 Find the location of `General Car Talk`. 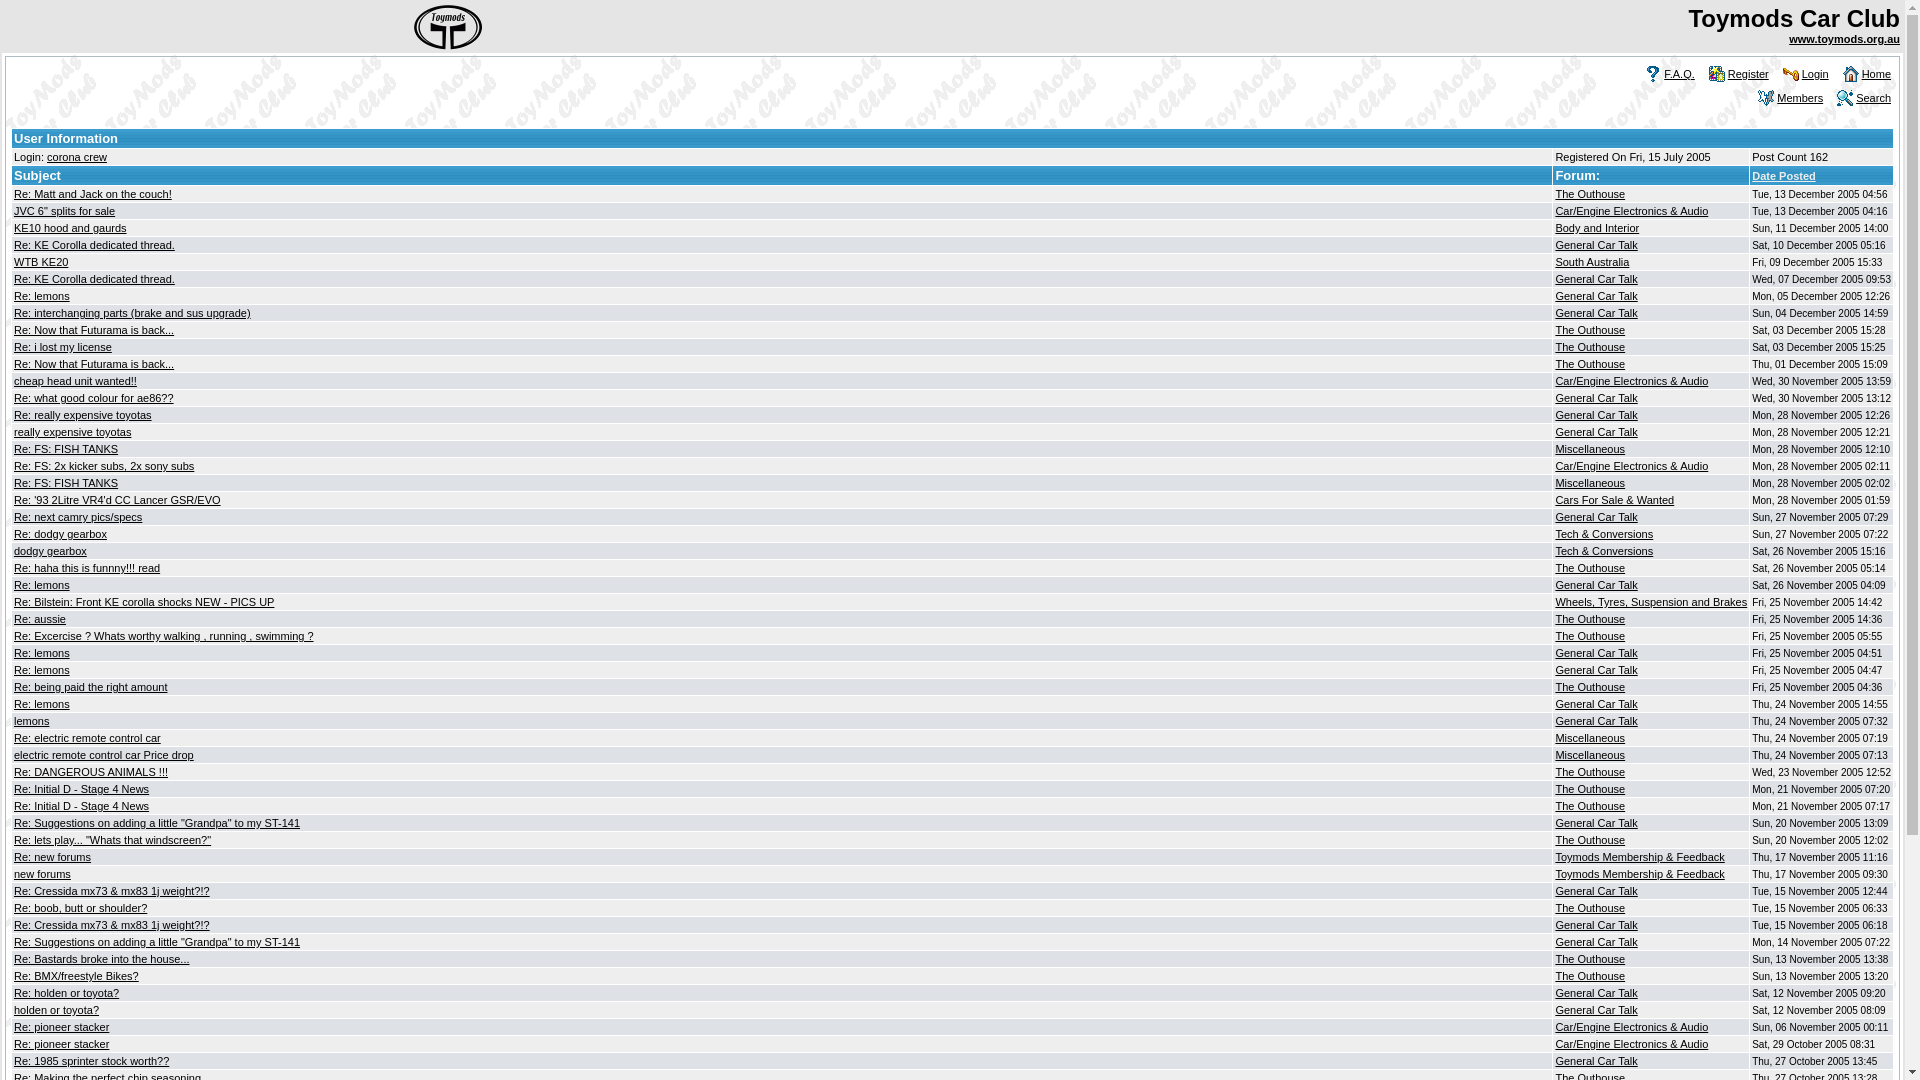

General Car Talk is located at coordinates (1596, 517).